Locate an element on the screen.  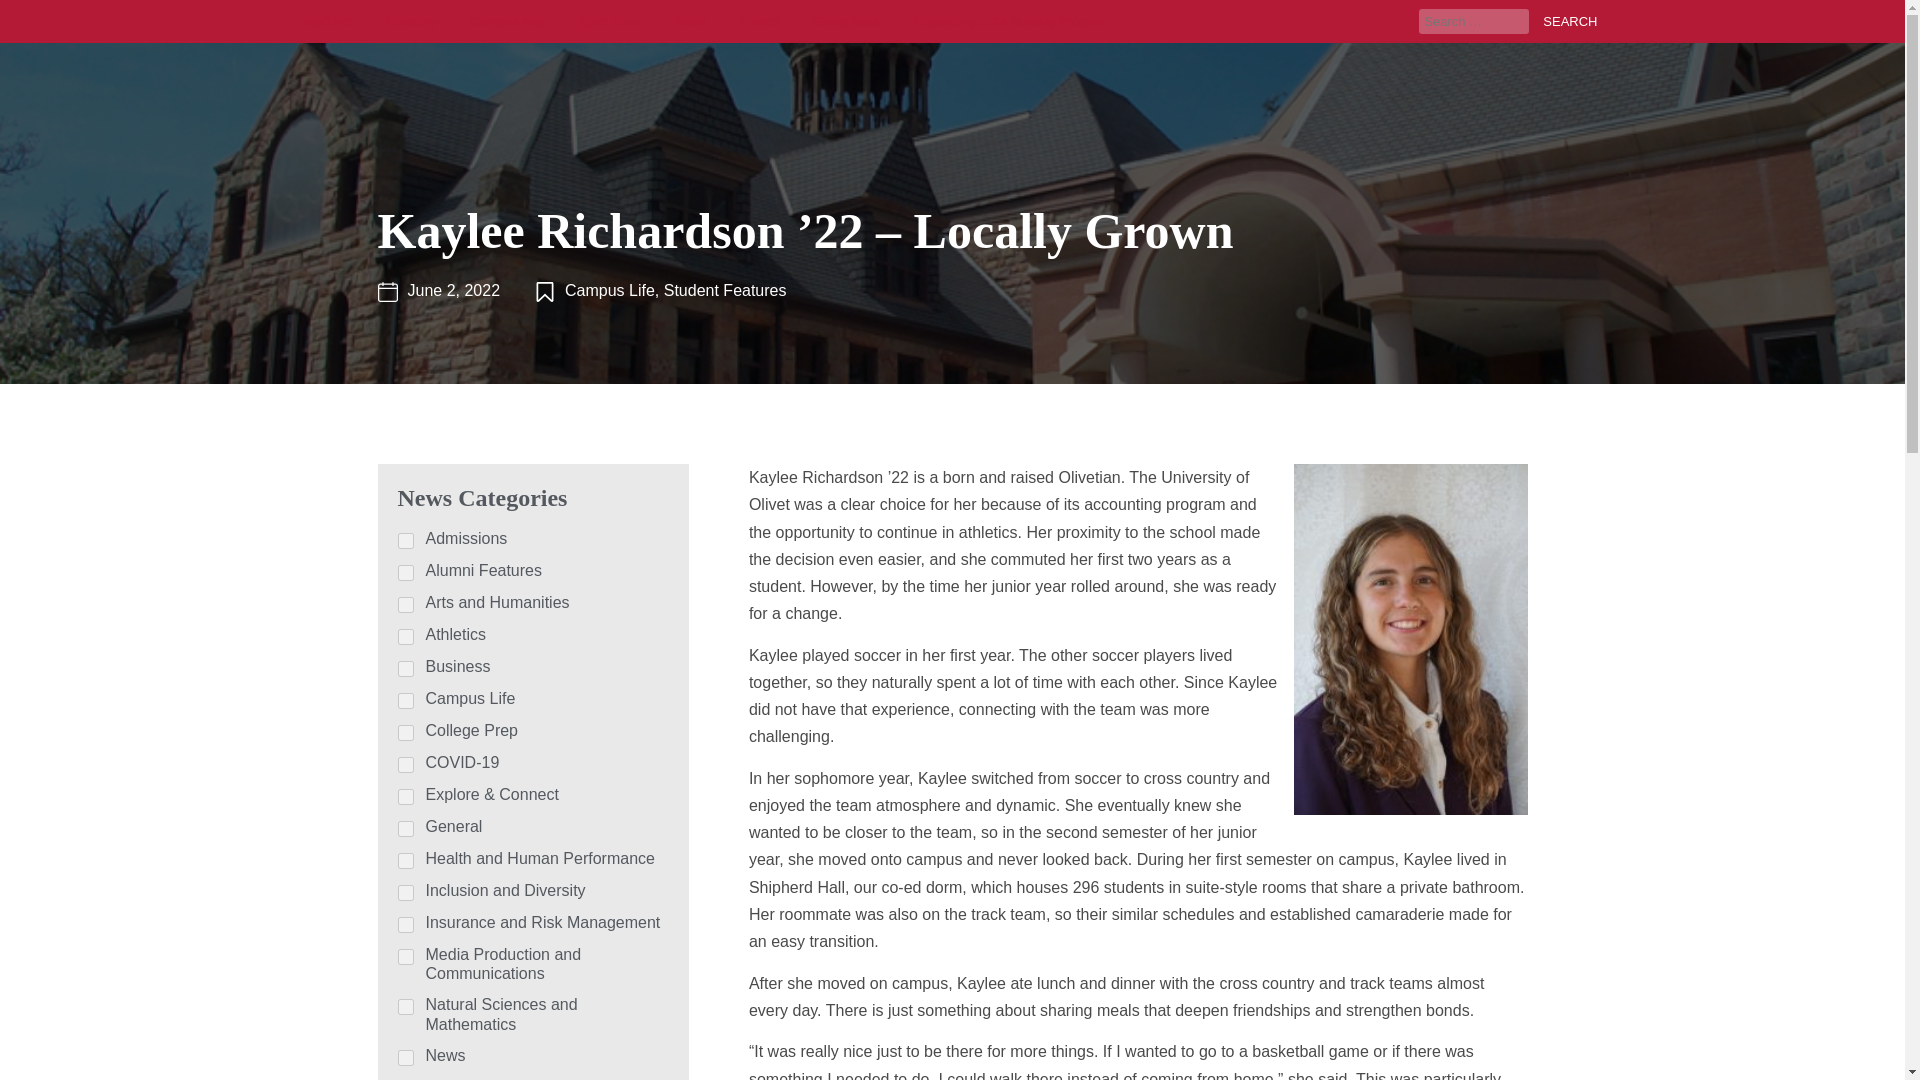
39 is located at coordinates (406, 700).